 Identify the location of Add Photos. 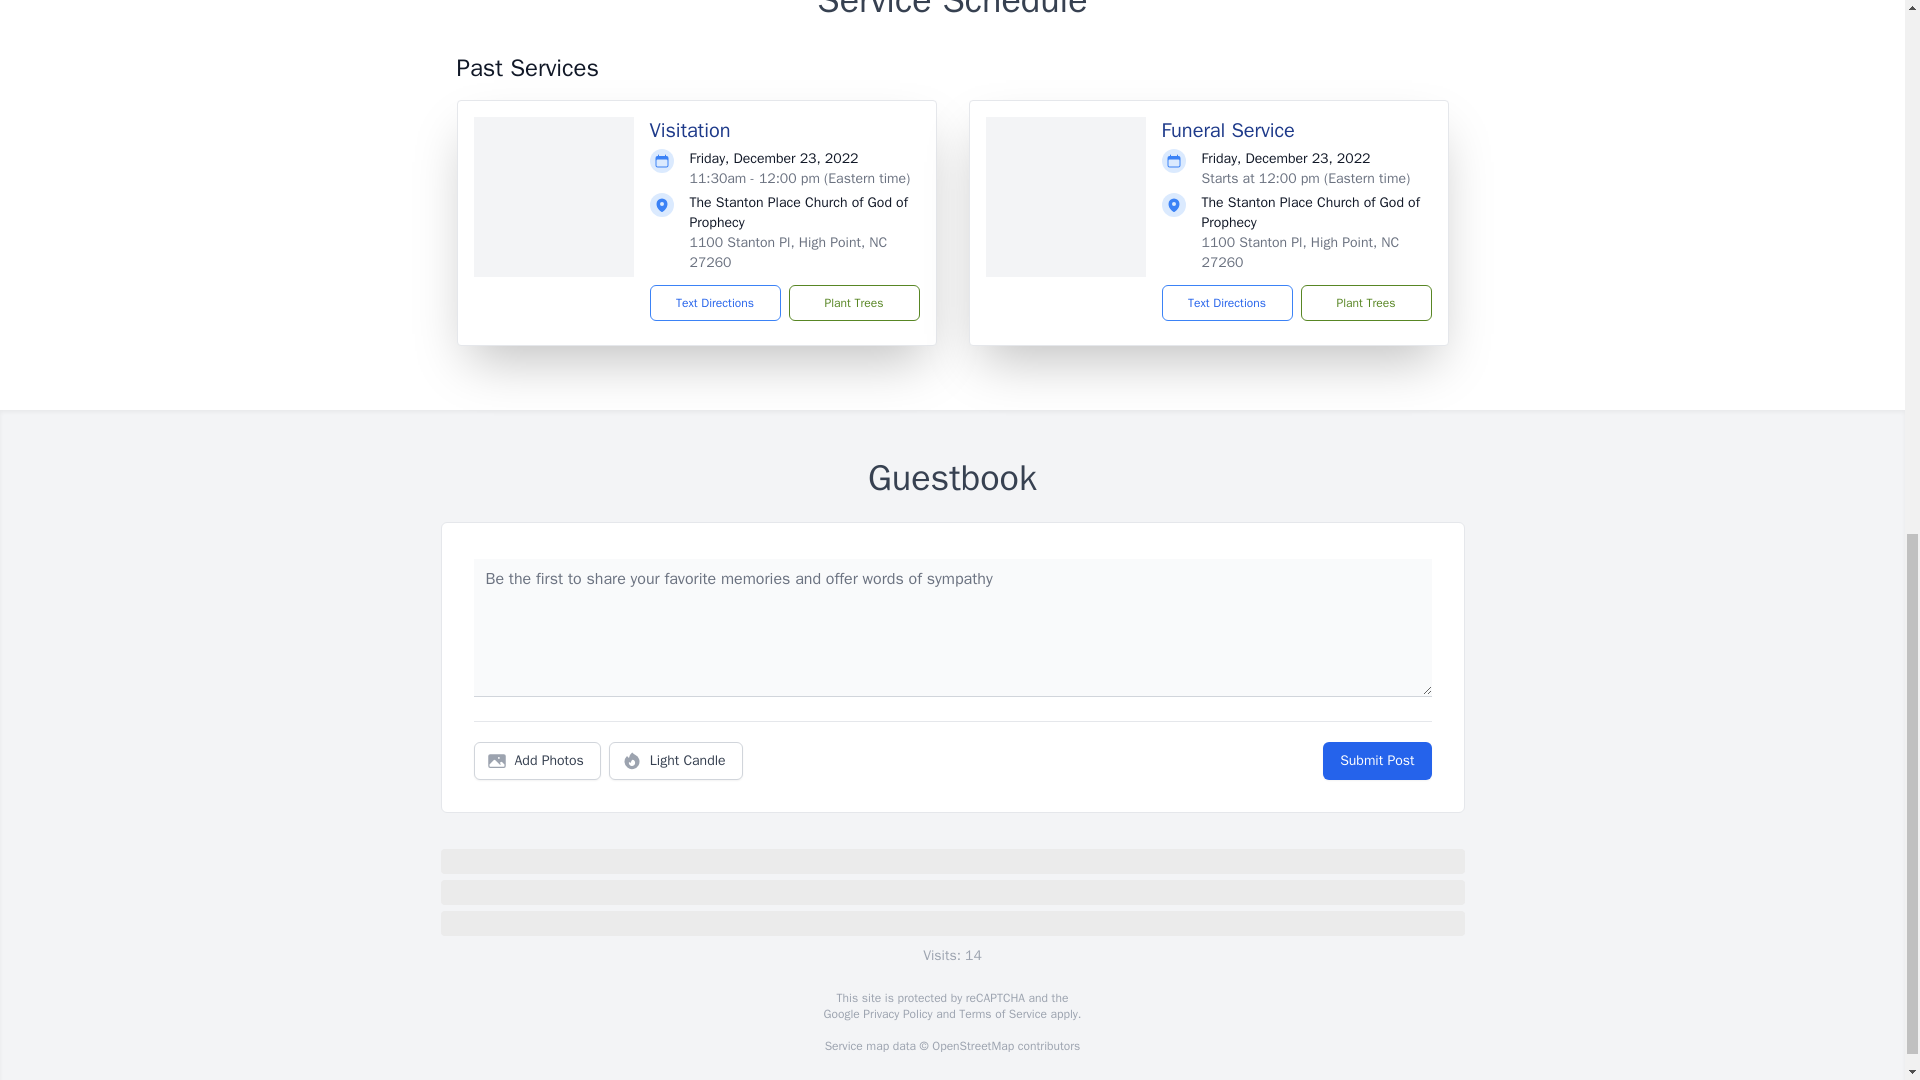
(537, 760).